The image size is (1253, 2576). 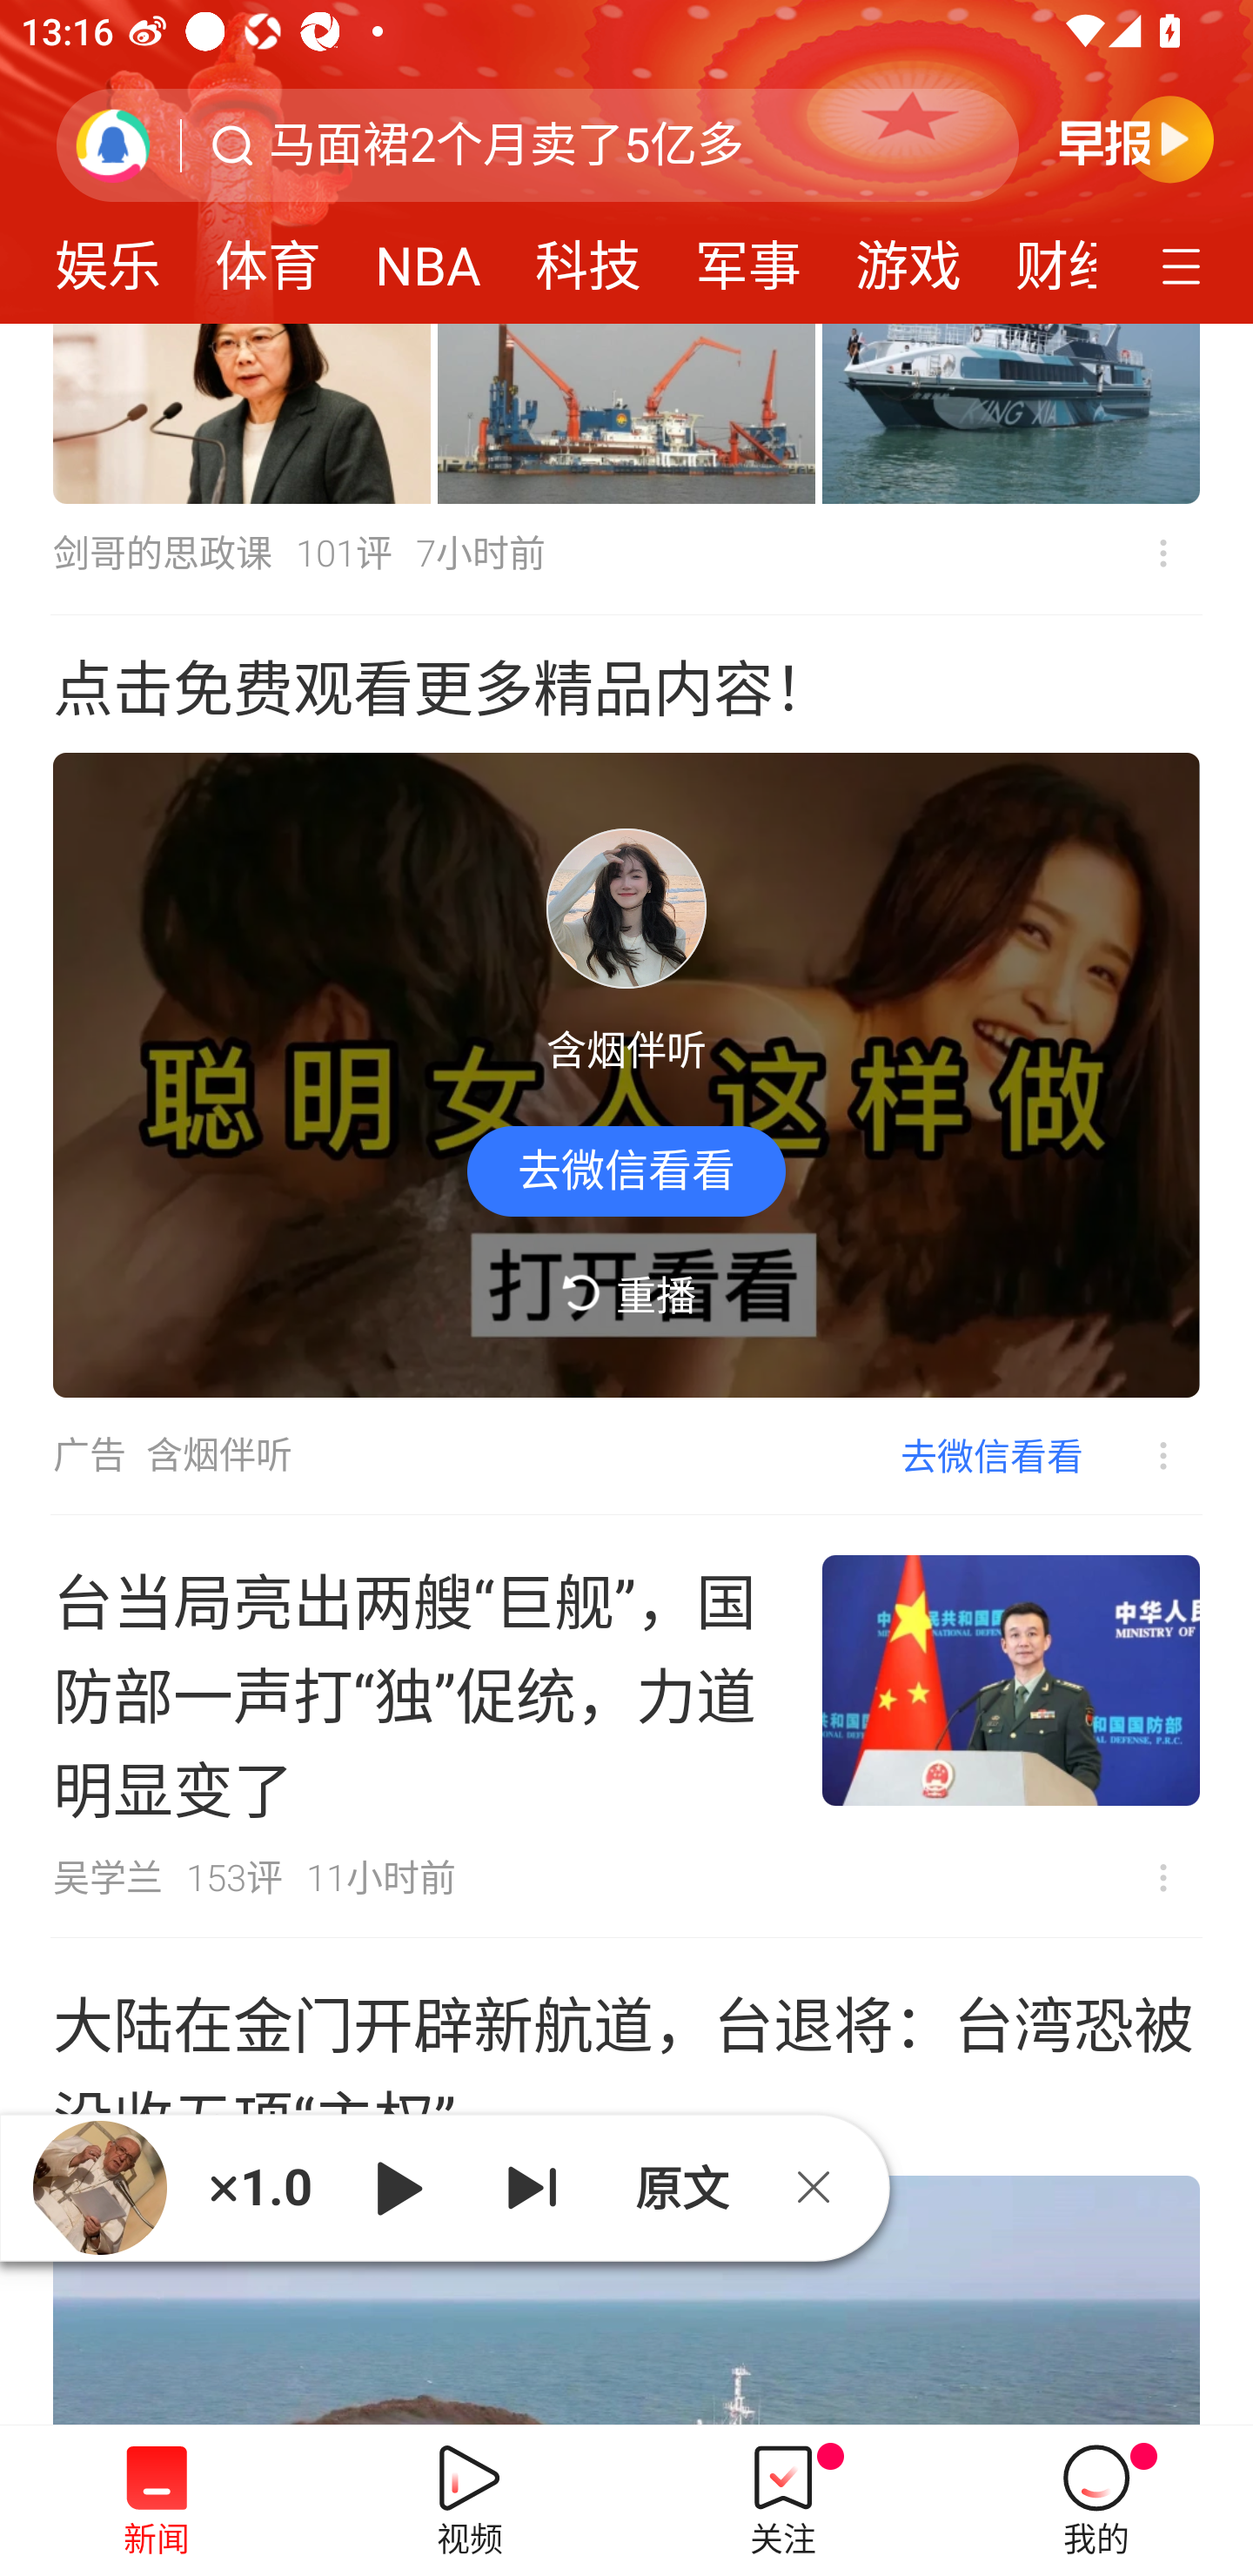 I want to click on NBA, so click(x=428, y=256).